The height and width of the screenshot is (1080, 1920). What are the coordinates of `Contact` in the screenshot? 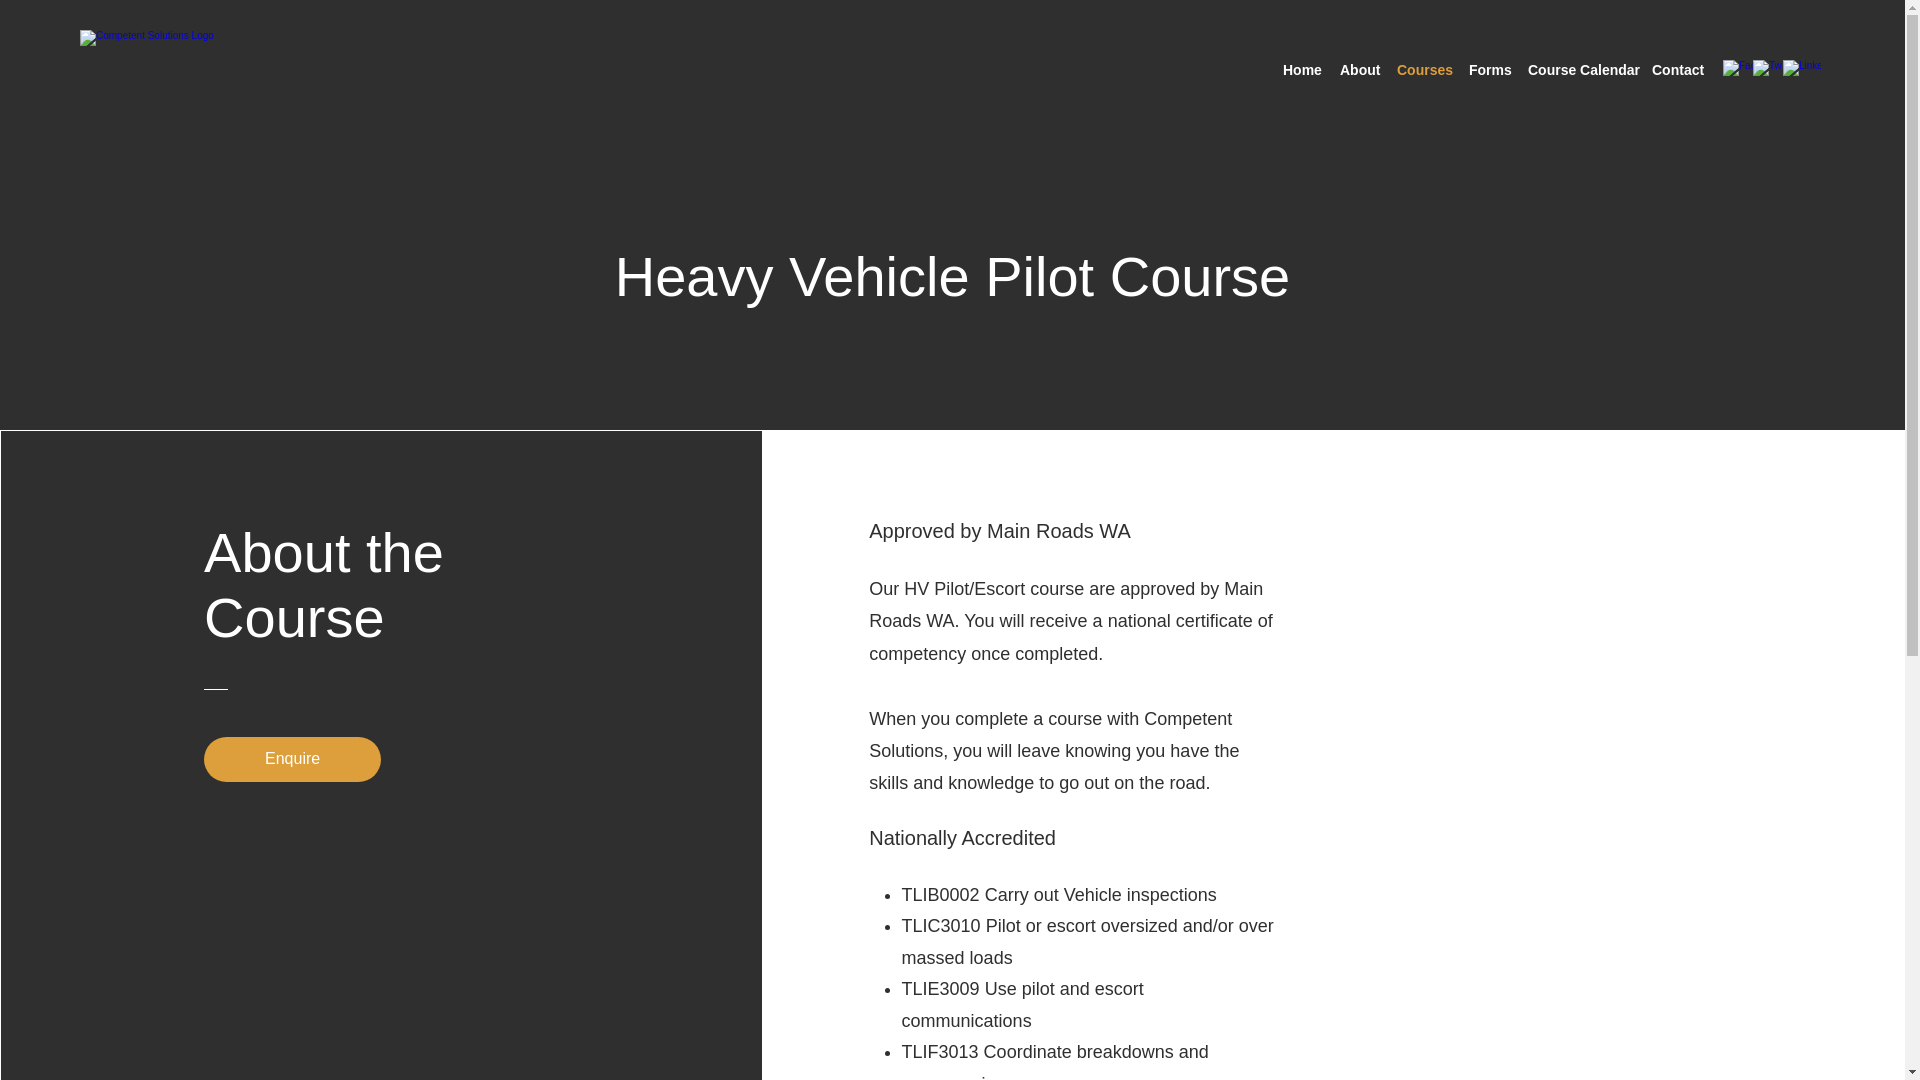 It's located at (1674, 70).